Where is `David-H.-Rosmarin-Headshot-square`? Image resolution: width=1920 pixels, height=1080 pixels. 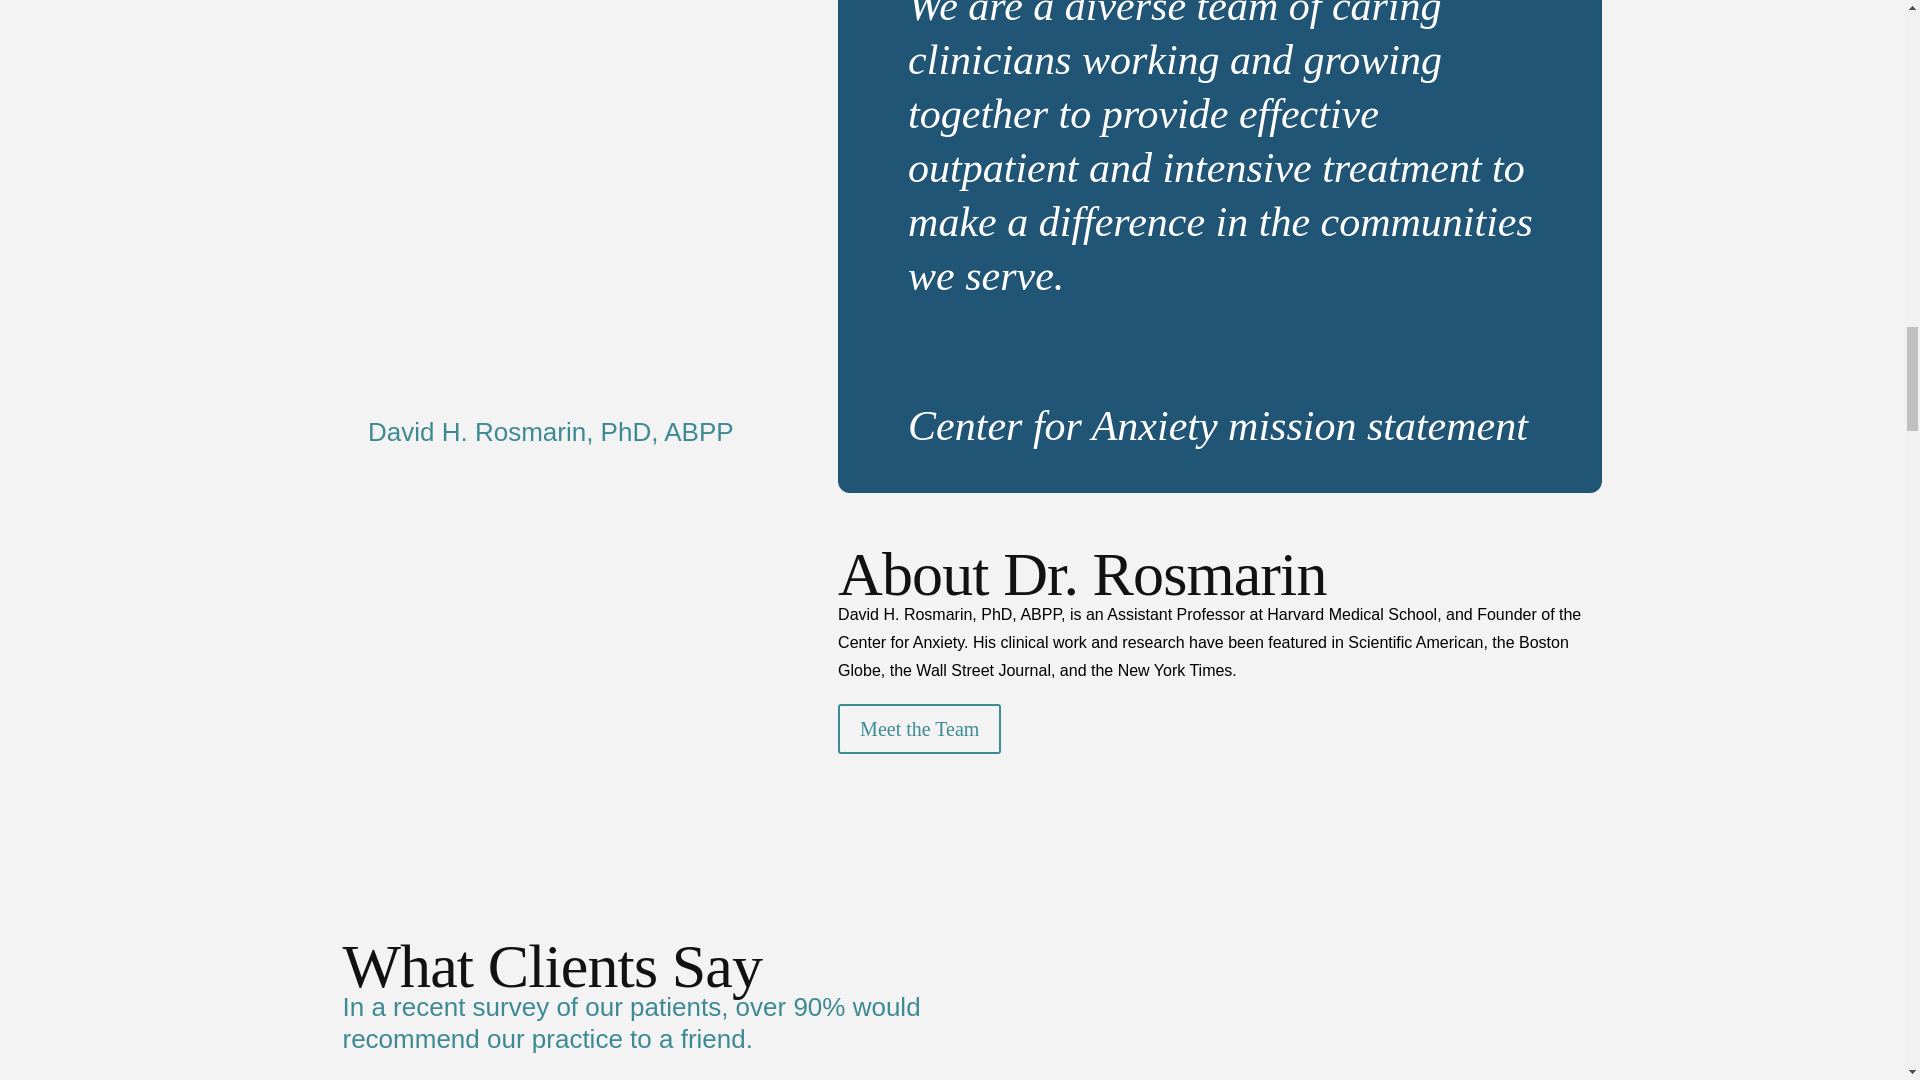
David-H.-Rosmarin-Headshot-square is located at coordinates (550, 192).